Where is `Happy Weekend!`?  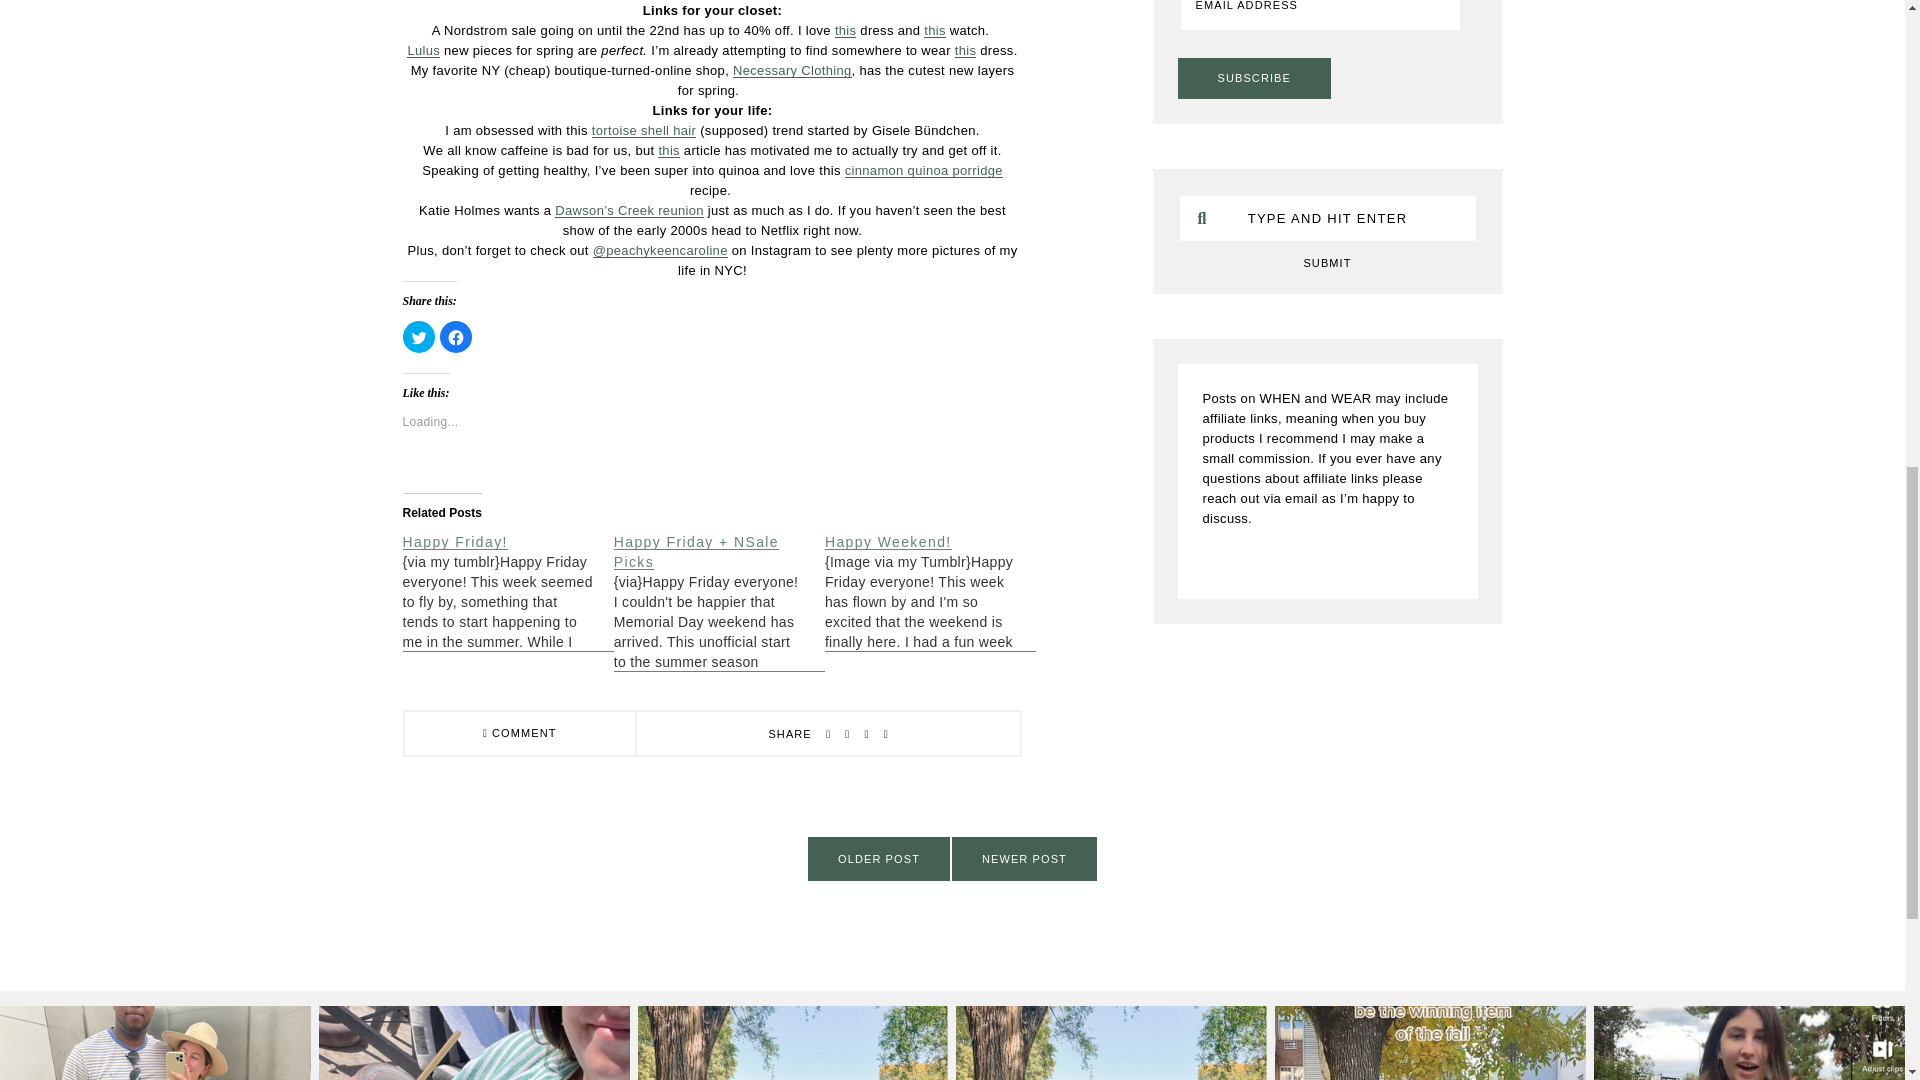
Happy Weekend! is located at coordinates (930, 592).